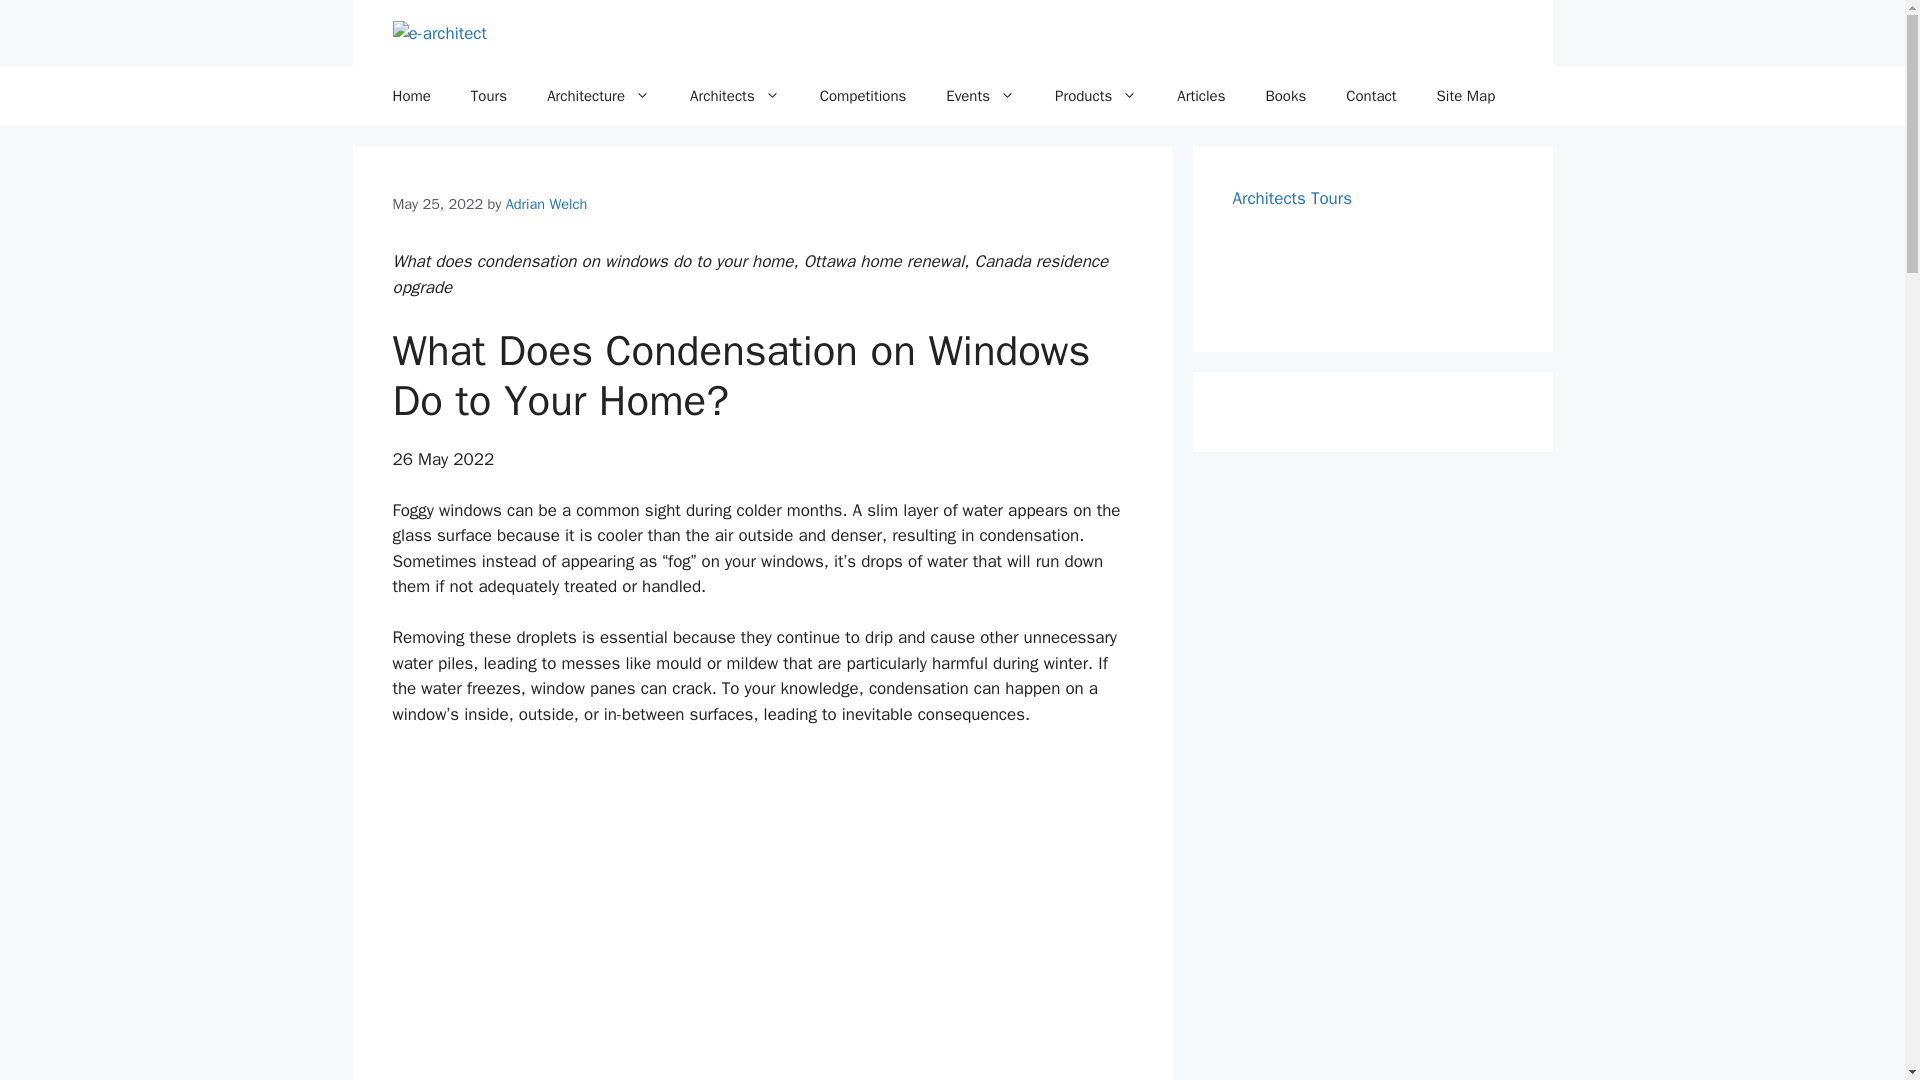 This screenshot has width=1920, height=1080. What do you see at coordinates (546, 204) in the screenshot?
I see `View all posts by Adrian Welch` at bounding box center [546, 204].